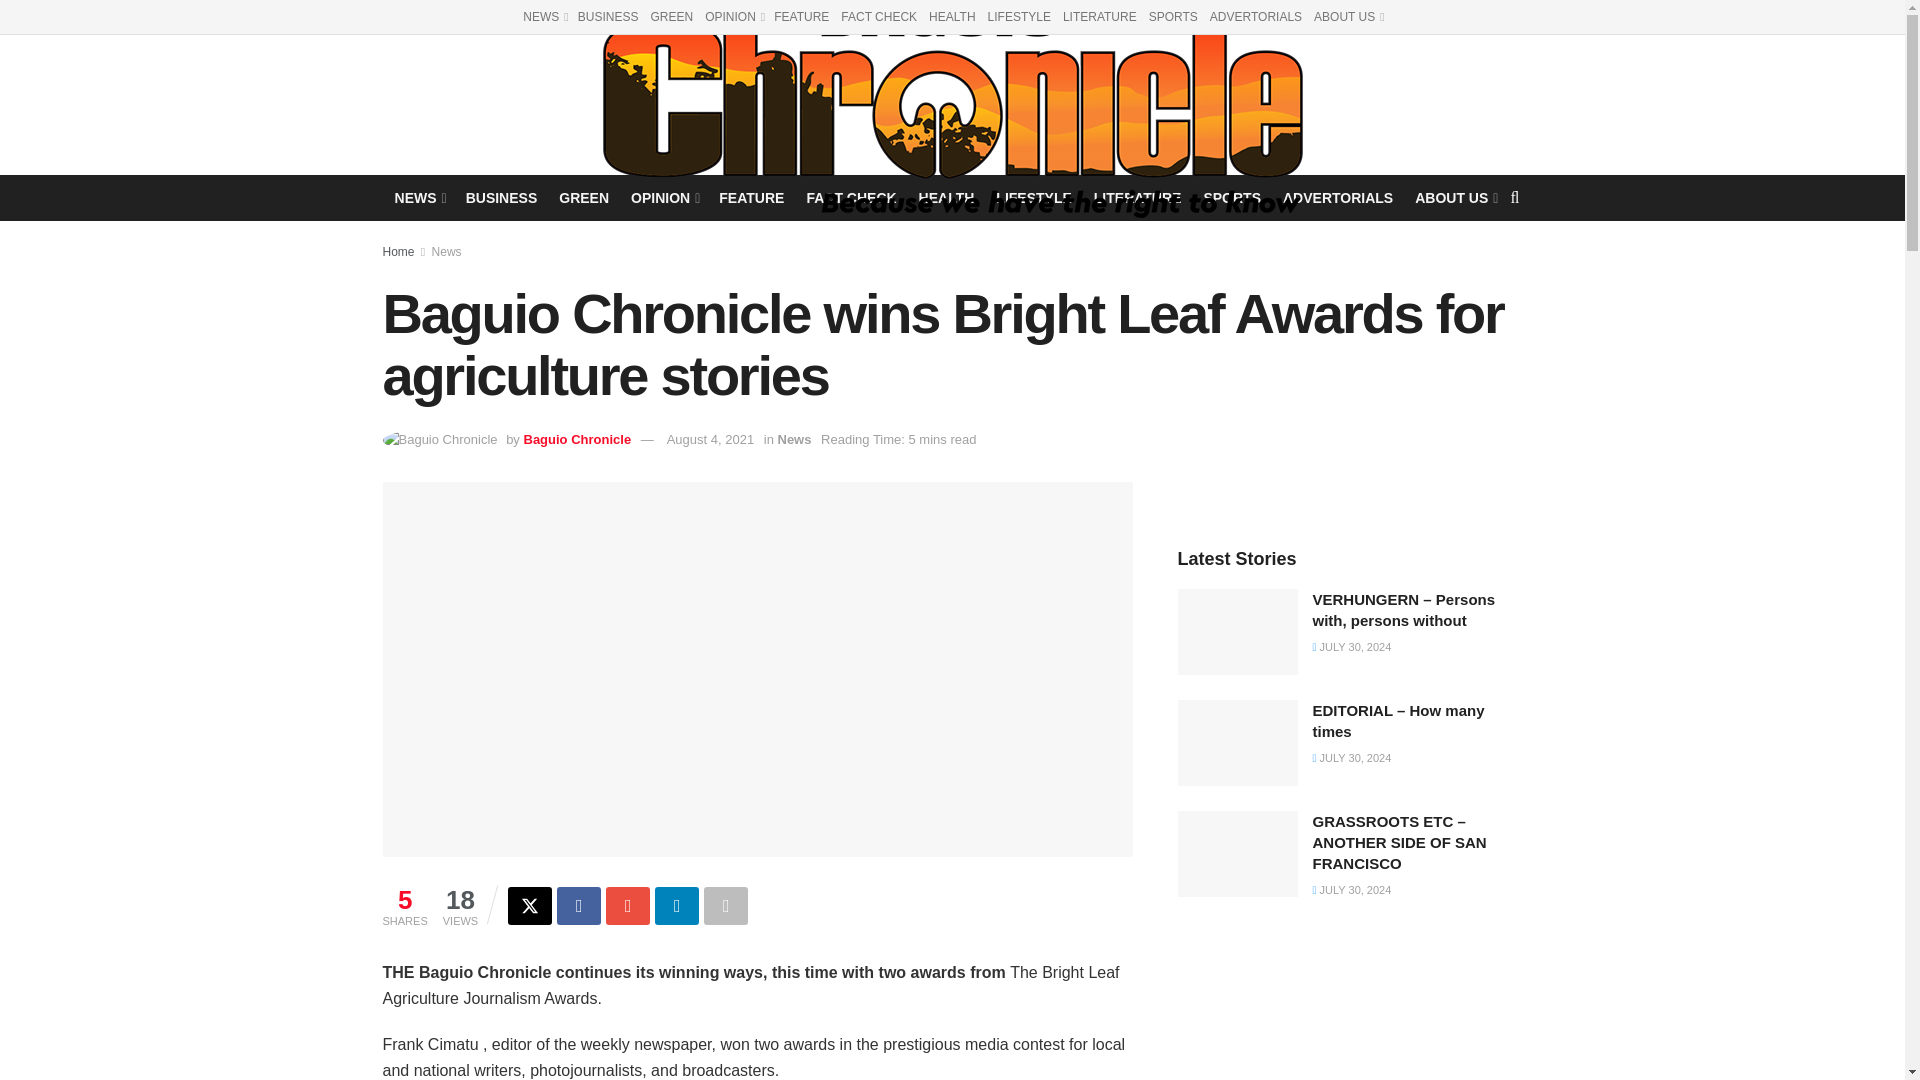 The width and height of the screenshot is (1920, 1080). What do you see at coordinates (733, 16) in the screenshot?
I see `OPINION` at bounding box center [733, 16].